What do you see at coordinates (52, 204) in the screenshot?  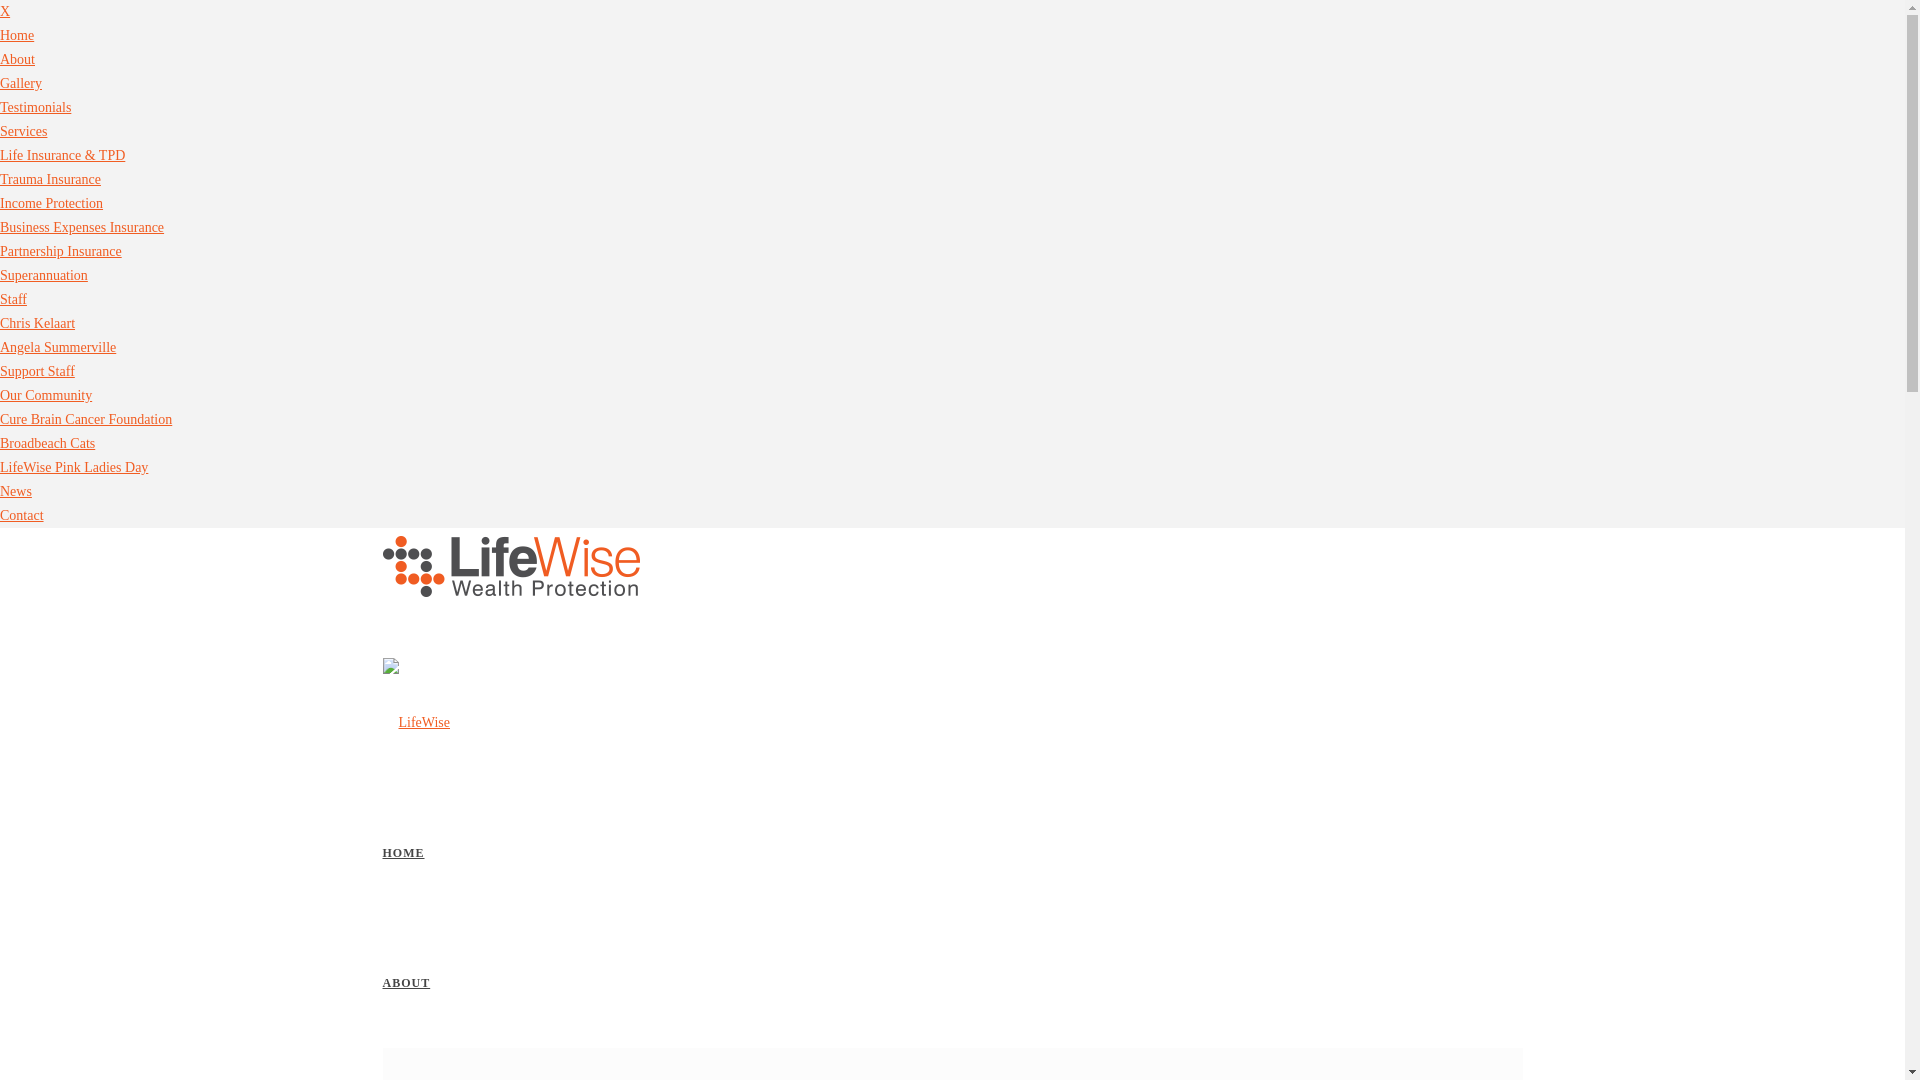 I see `Income Protection` at bounding box center [52, 204].